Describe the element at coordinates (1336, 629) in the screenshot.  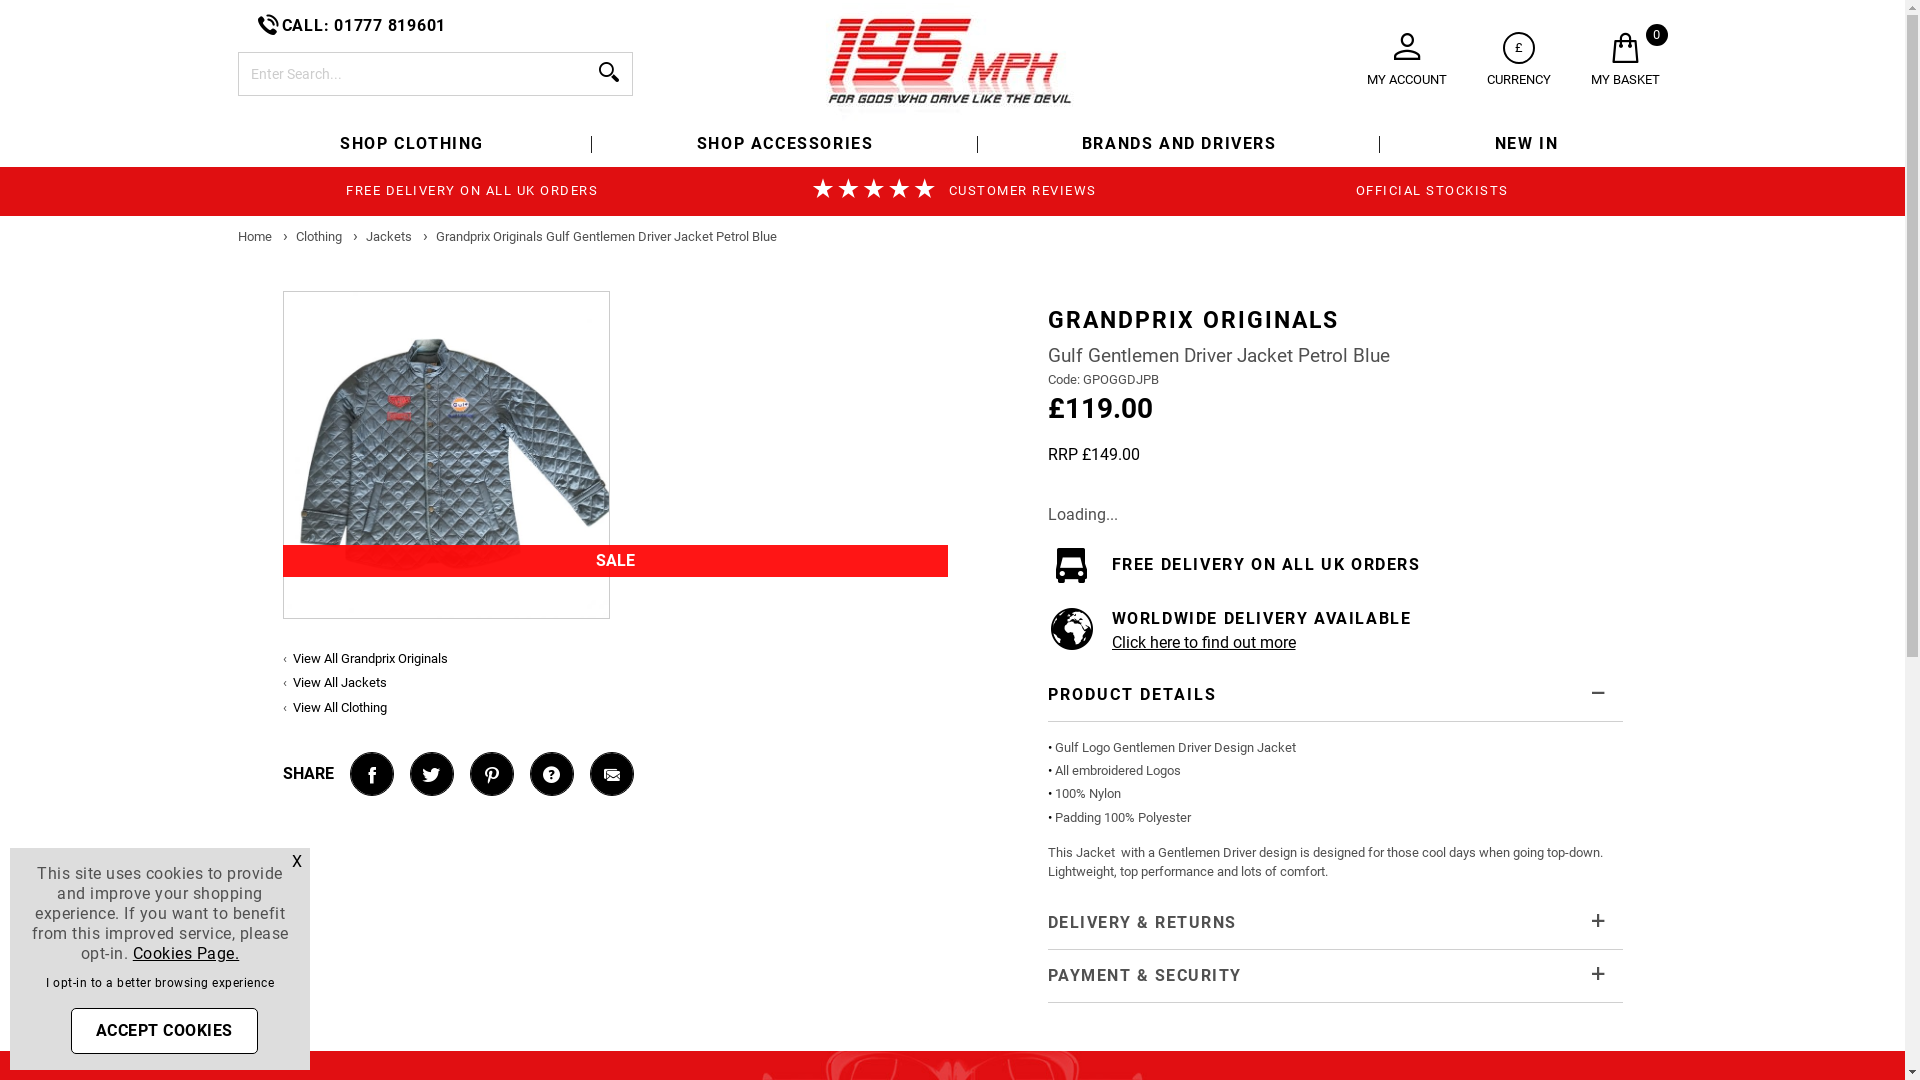
I see `WORLDWIDE DELIVERY AVAILABLE
Click here to find out more` at that location.